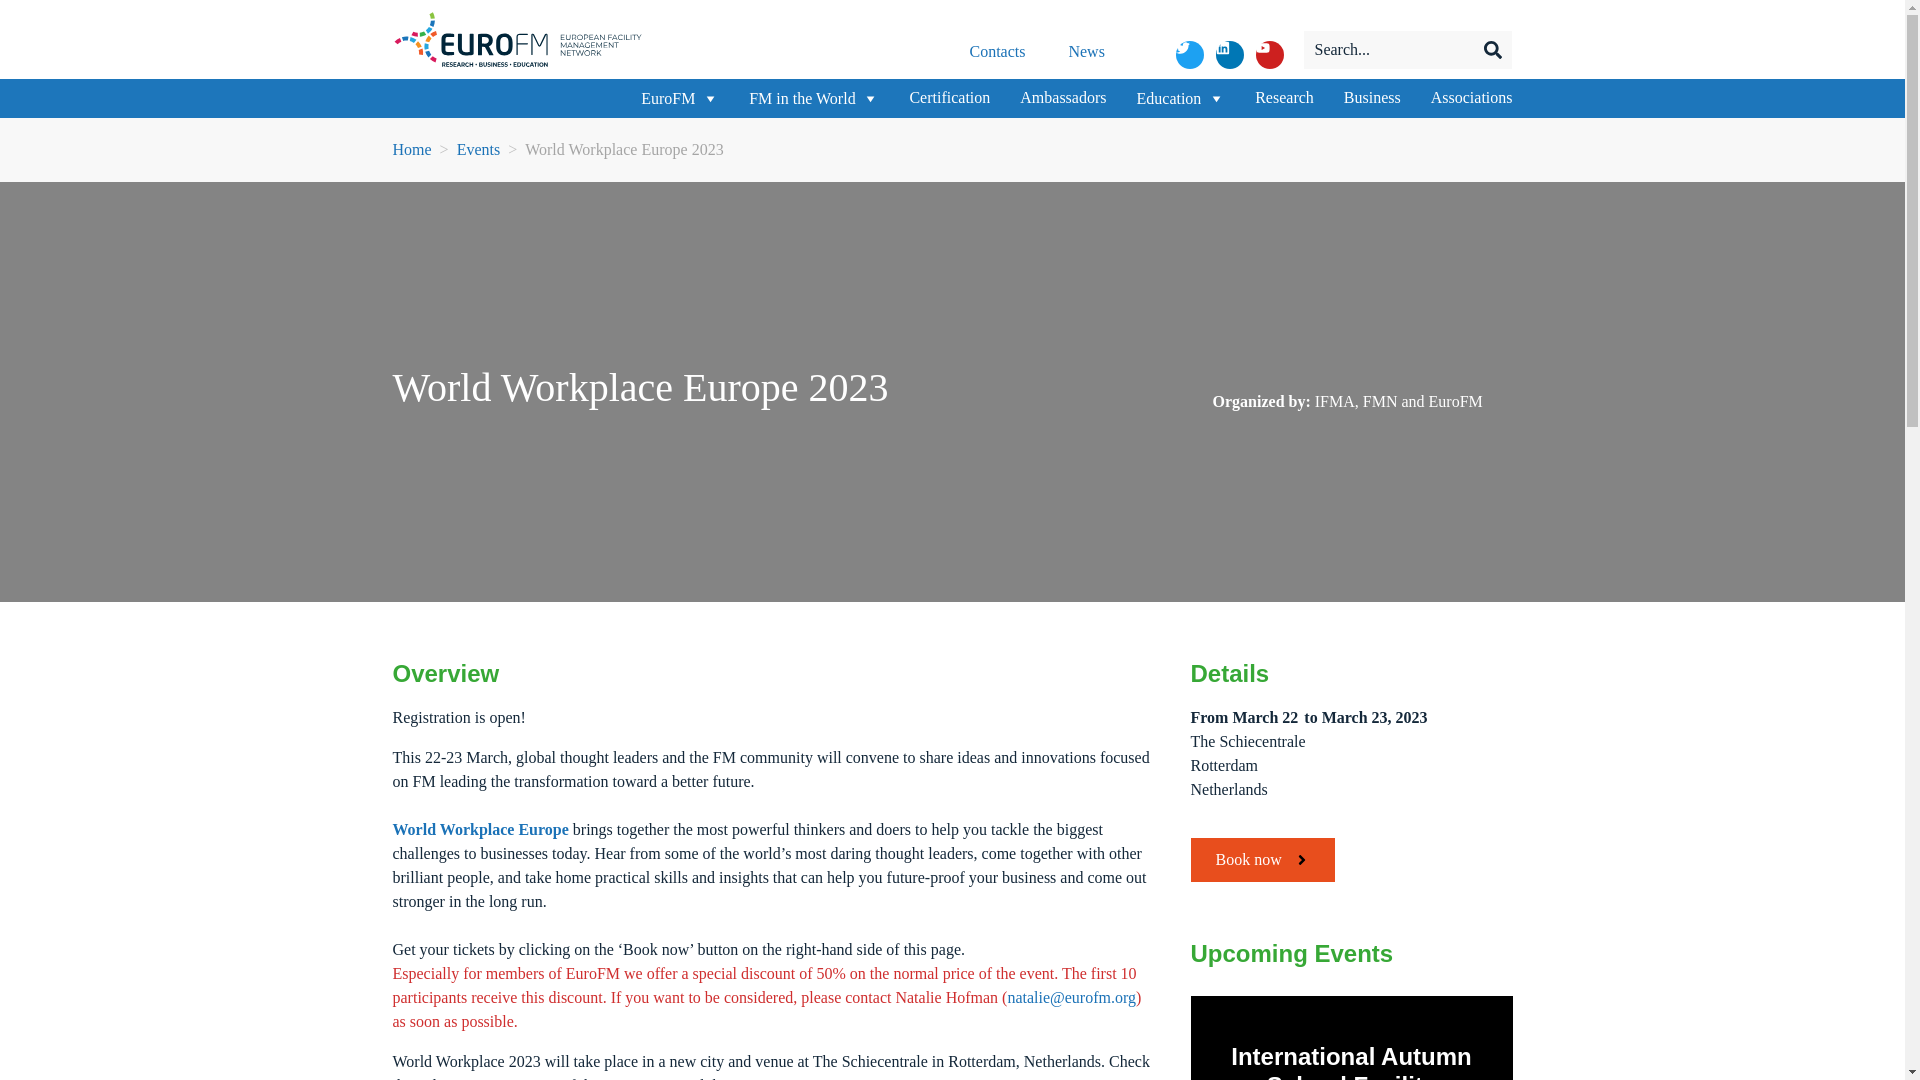 This screenshot has width=1920, height=1080. Describe the element at coordinates (814, 98) in the screenshot. I see `FM in the World` at that location.